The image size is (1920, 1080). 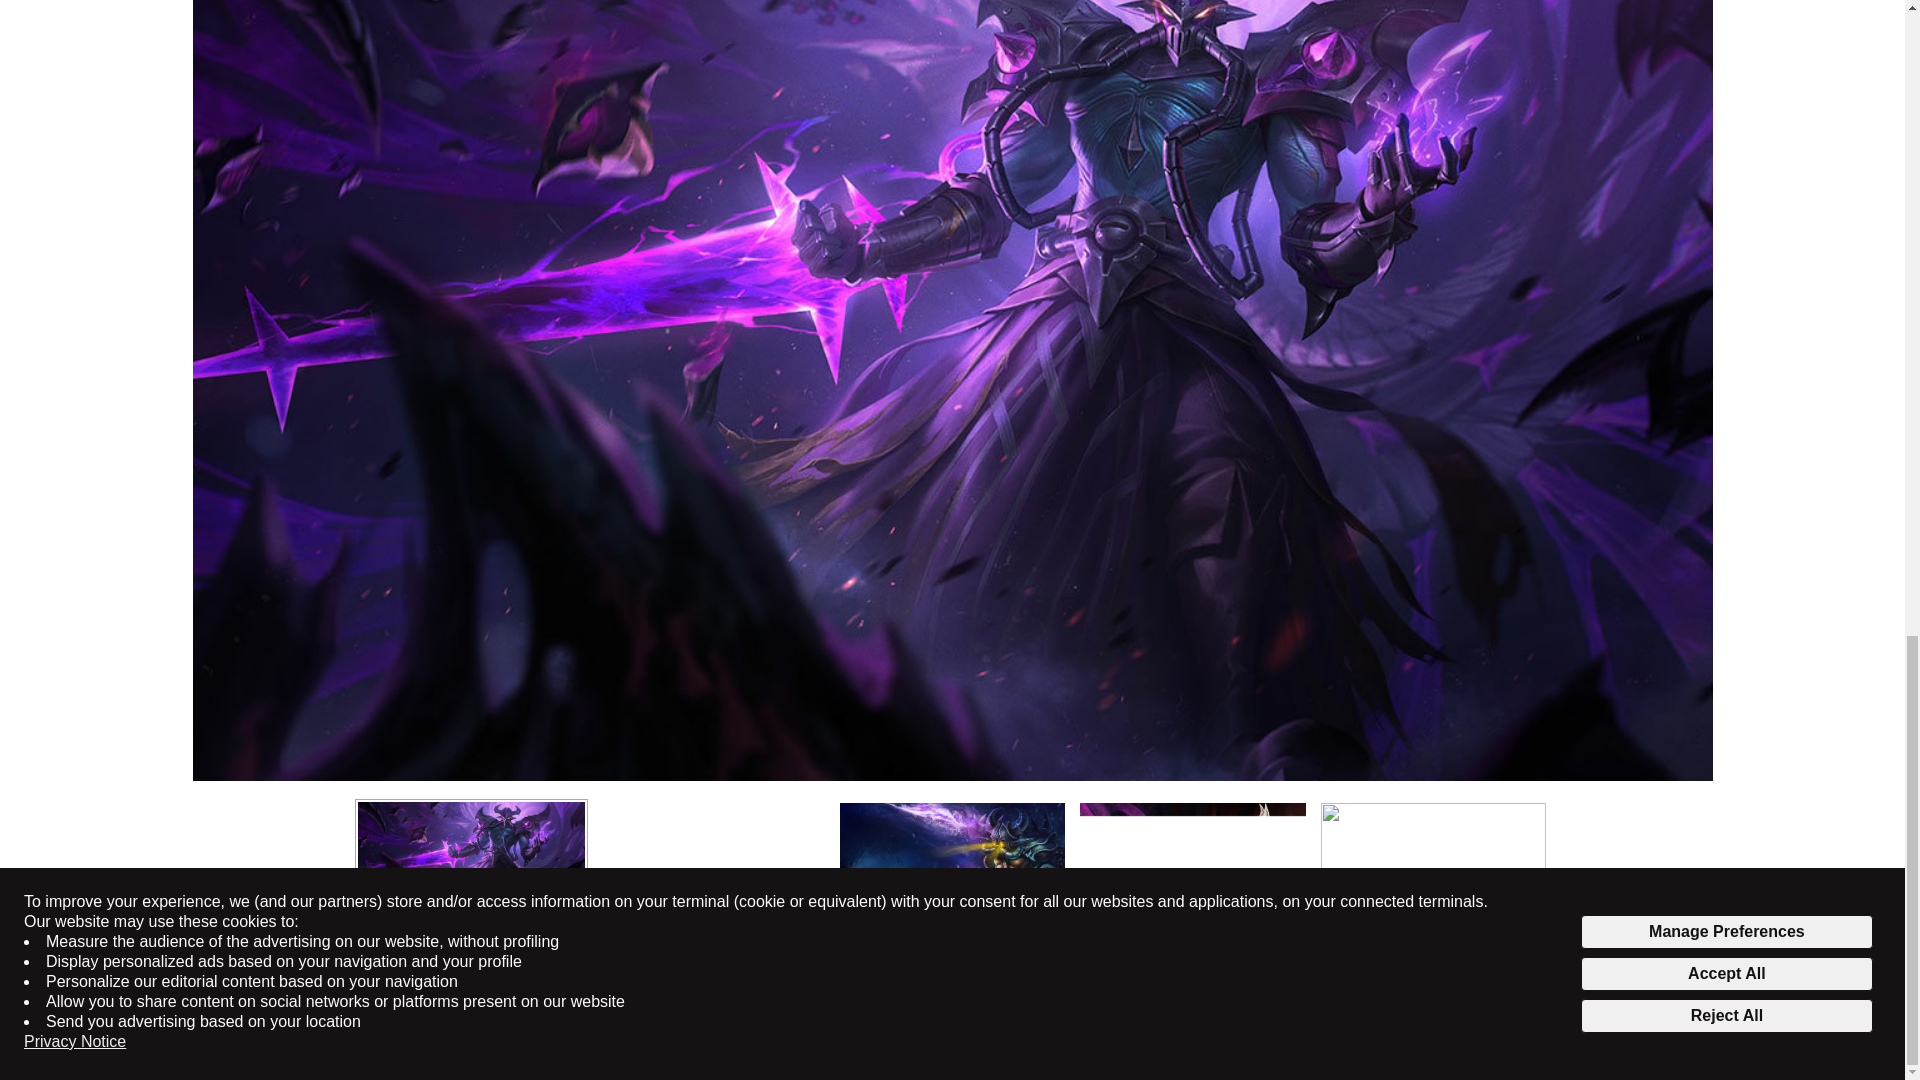 What do you see at coordinates (1500, 1006) in the screenshot?
I see `carouselLeft-icon` at bounding box center [1500, 1006].